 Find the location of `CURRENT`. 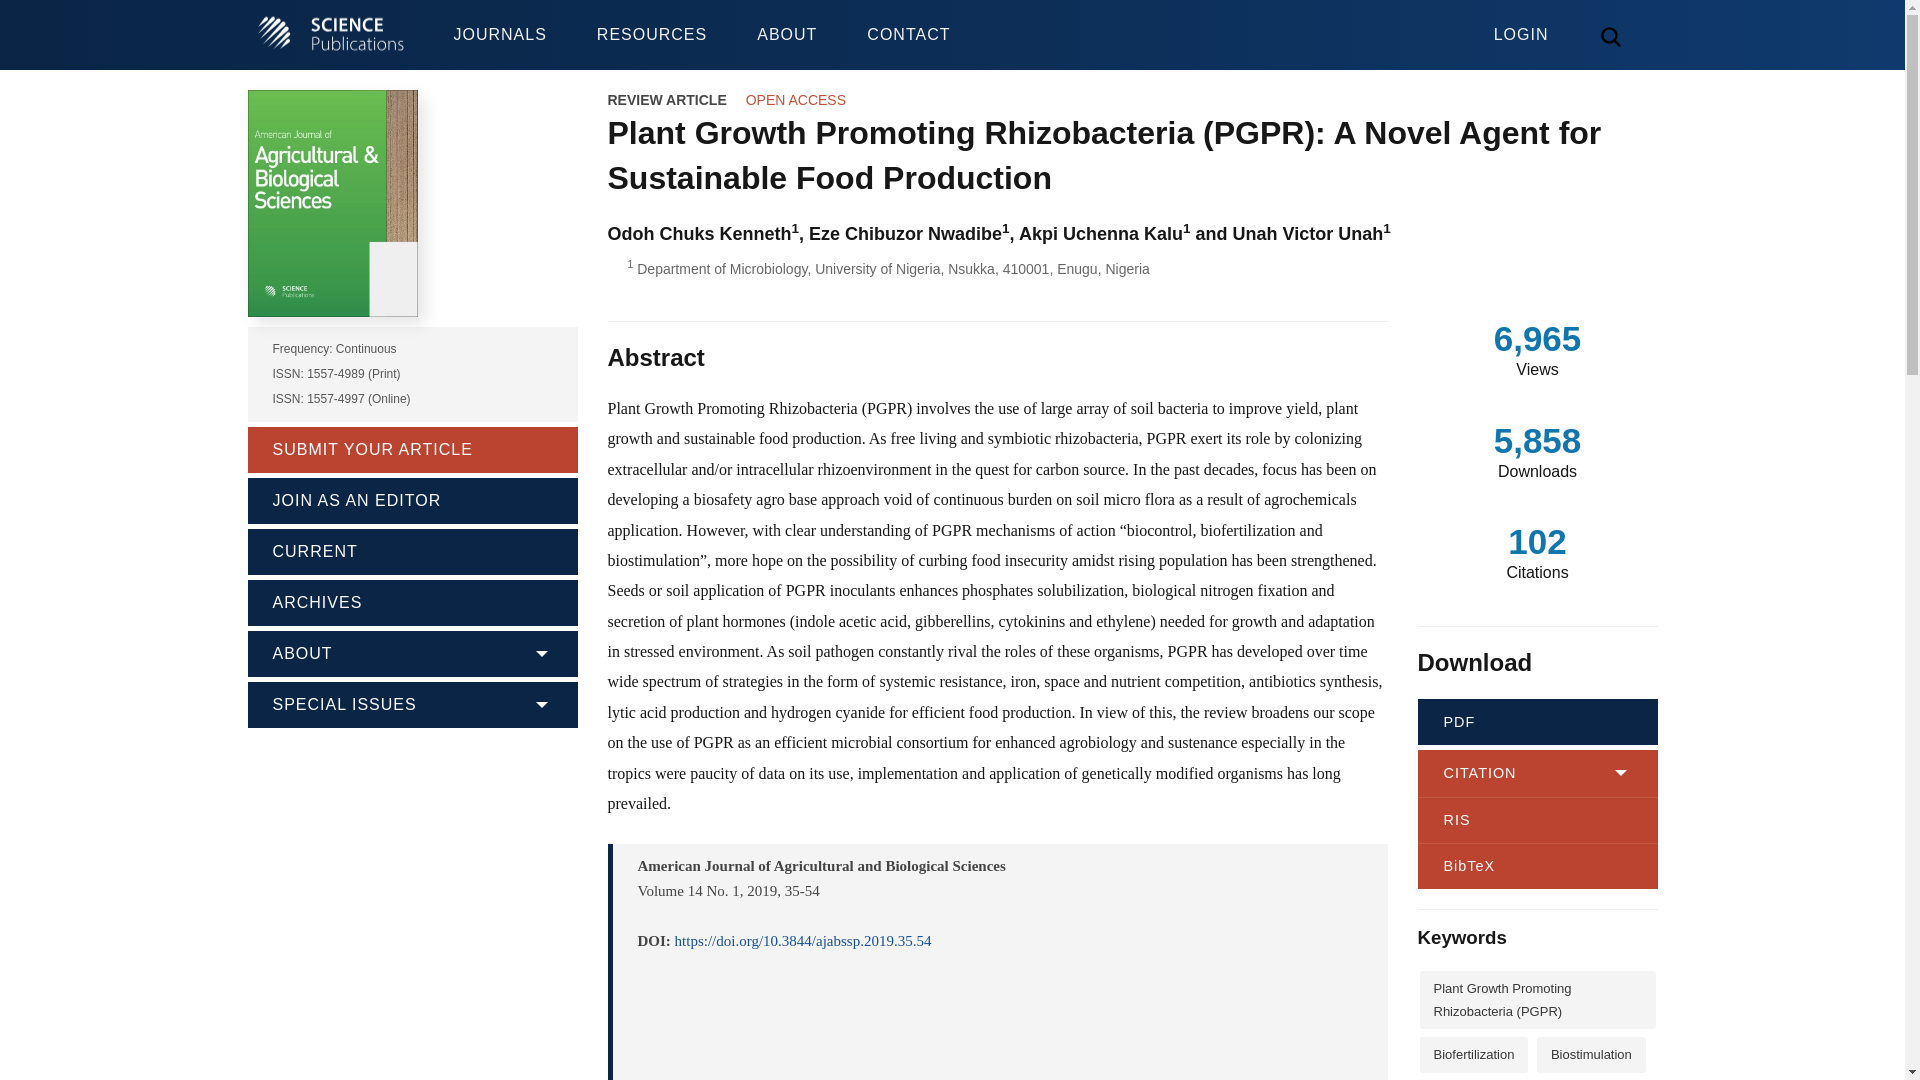

CURRENT is located at coordinates (412, 548).